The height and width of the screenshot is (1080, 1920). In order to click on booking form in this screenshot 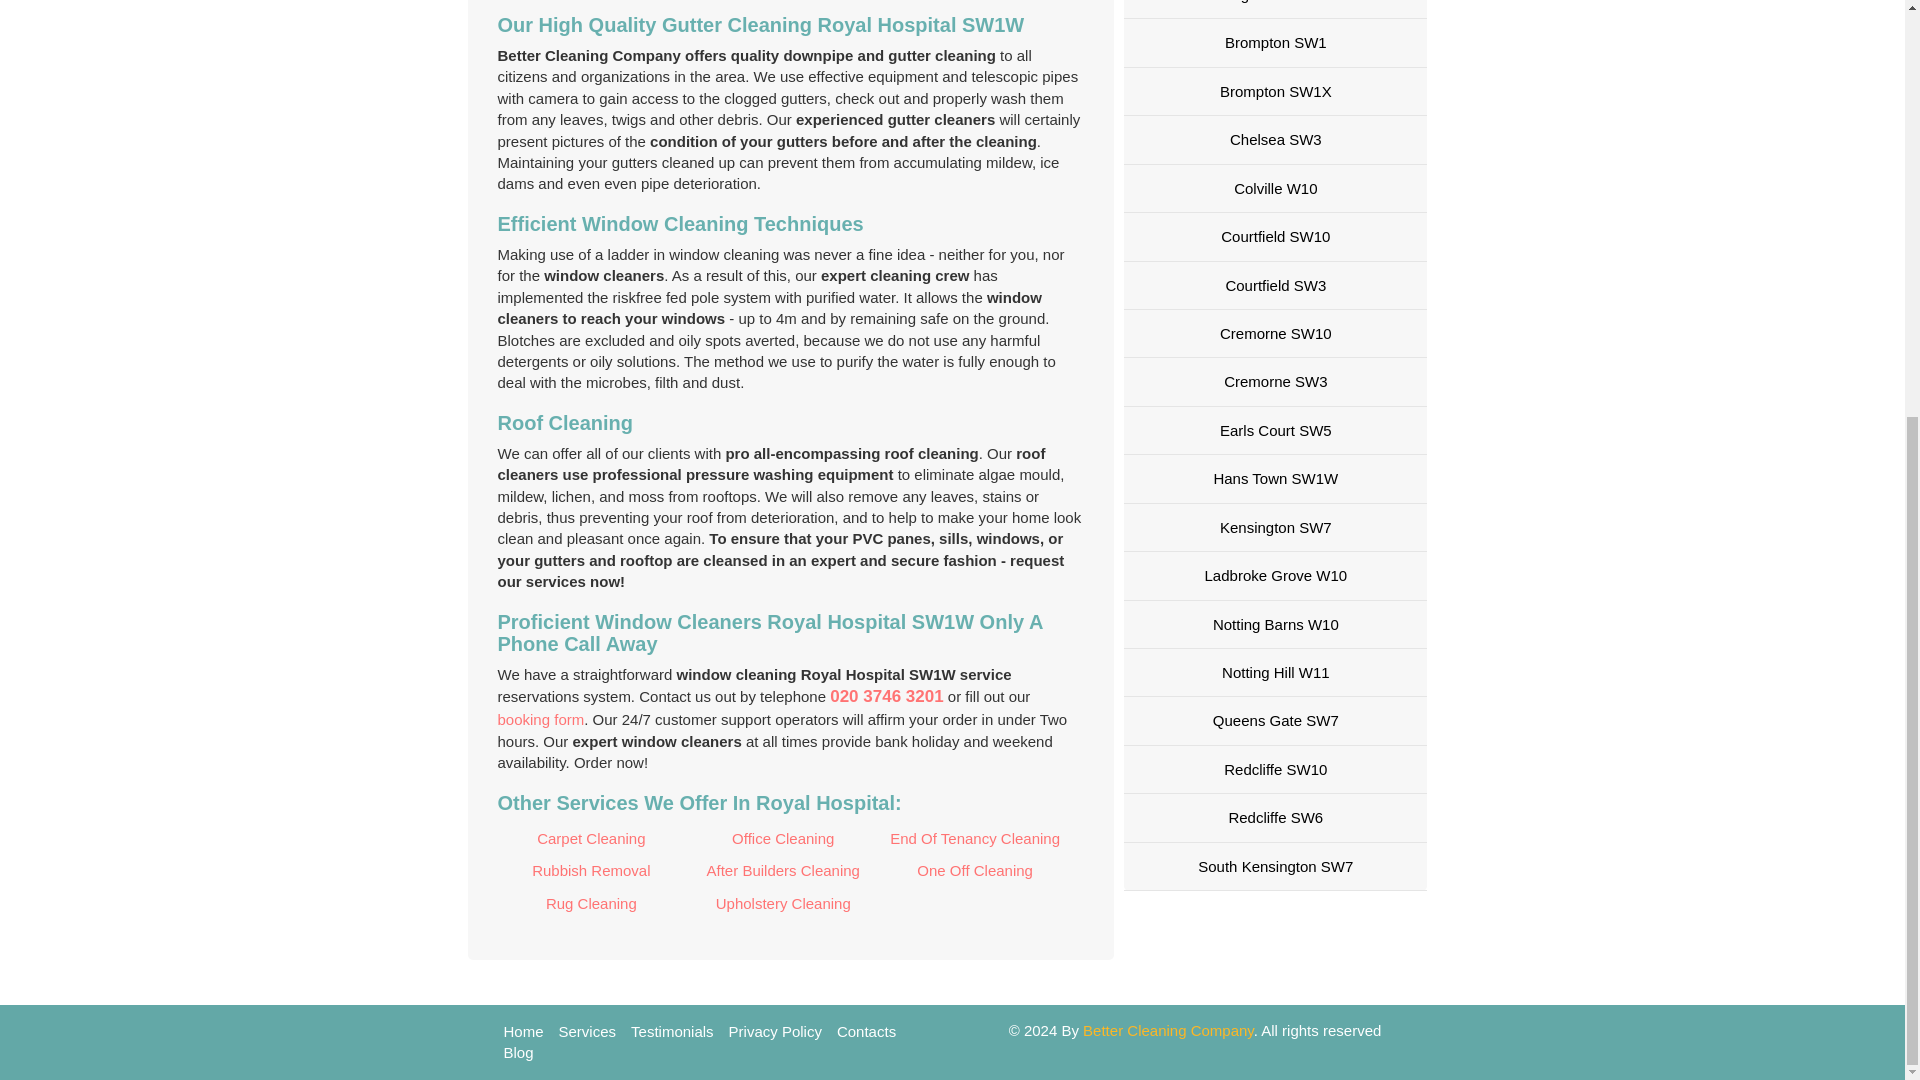, I will do `click(541, 718)`.